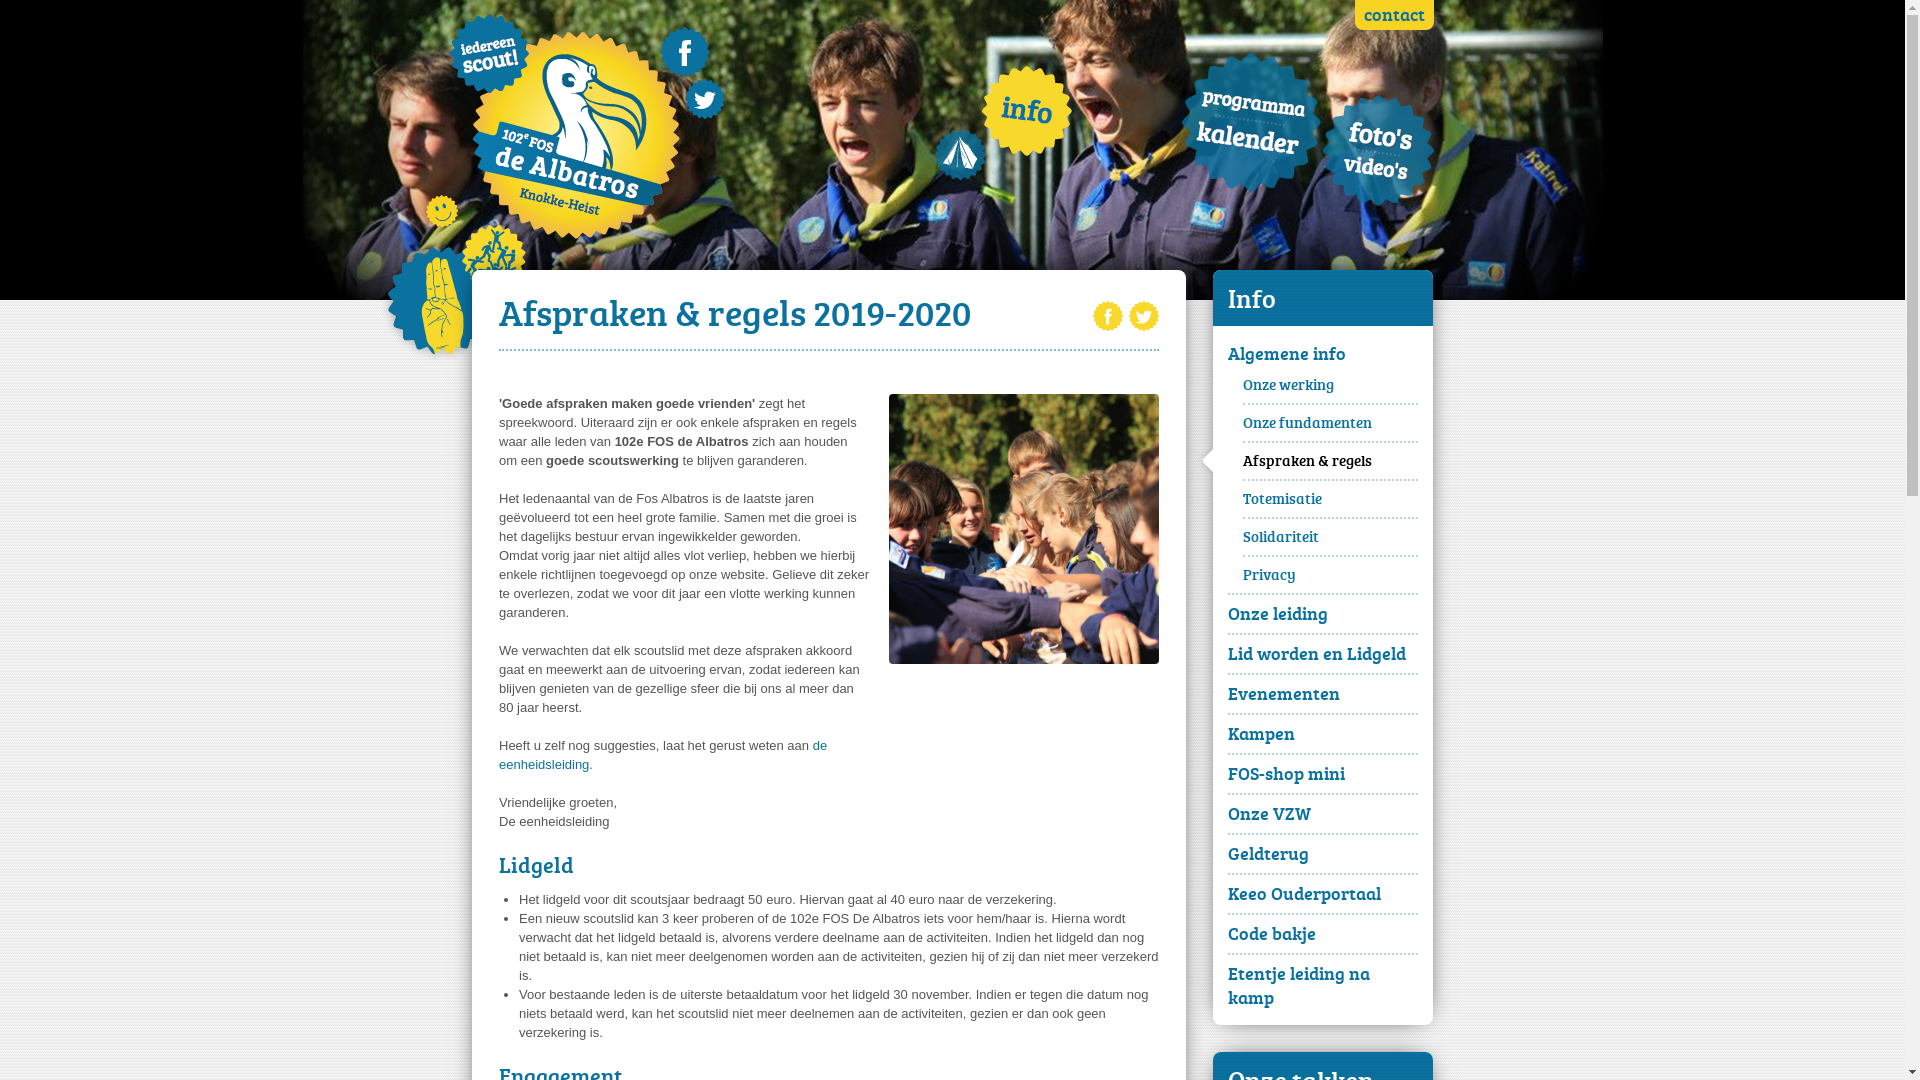 Image resolution: width=1920 pixels, height=1080 pixels. Describe the element at coordinates (1323, 773) in the screenshot. I see `FOS-shop mini` at that location.